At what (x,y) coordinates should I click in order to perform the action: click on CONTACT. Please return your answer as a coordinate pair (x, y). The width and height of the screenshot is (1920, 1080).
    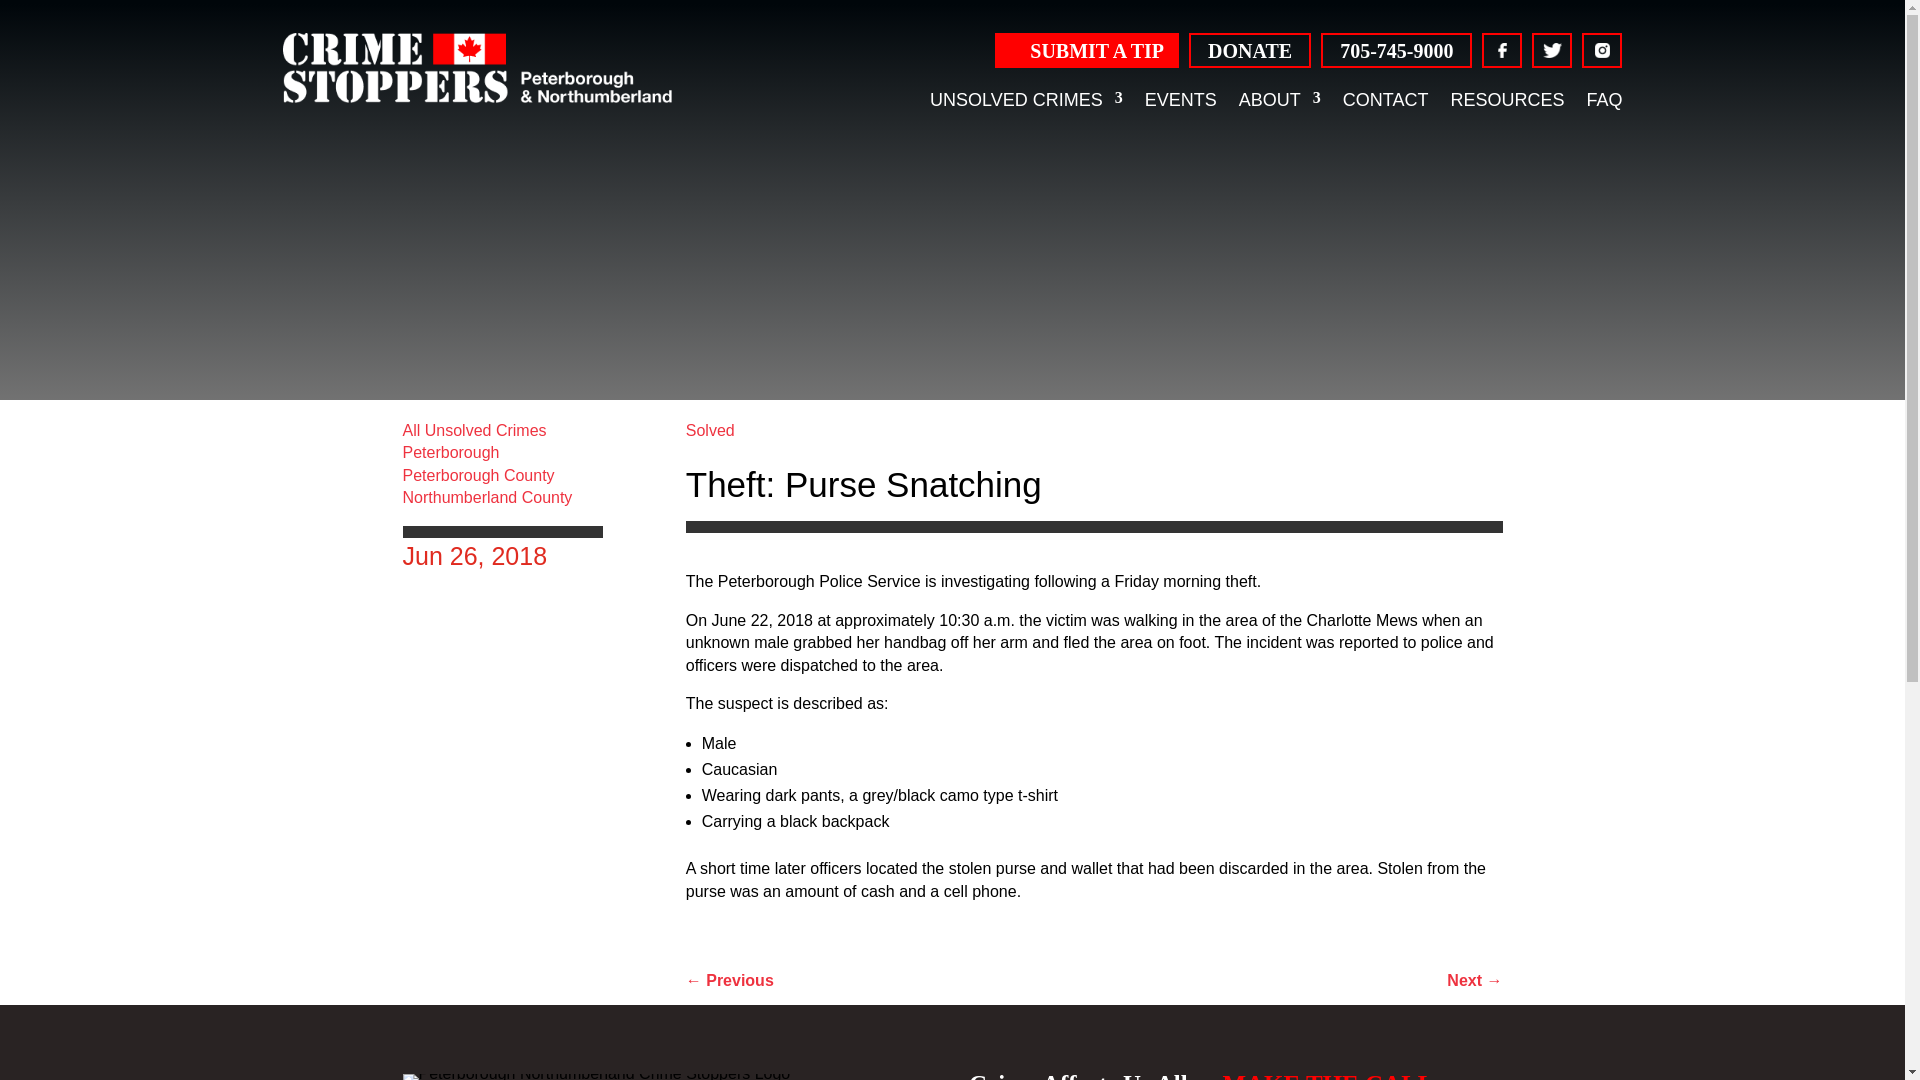
    Looking at the image, I should click on (1385, 98).